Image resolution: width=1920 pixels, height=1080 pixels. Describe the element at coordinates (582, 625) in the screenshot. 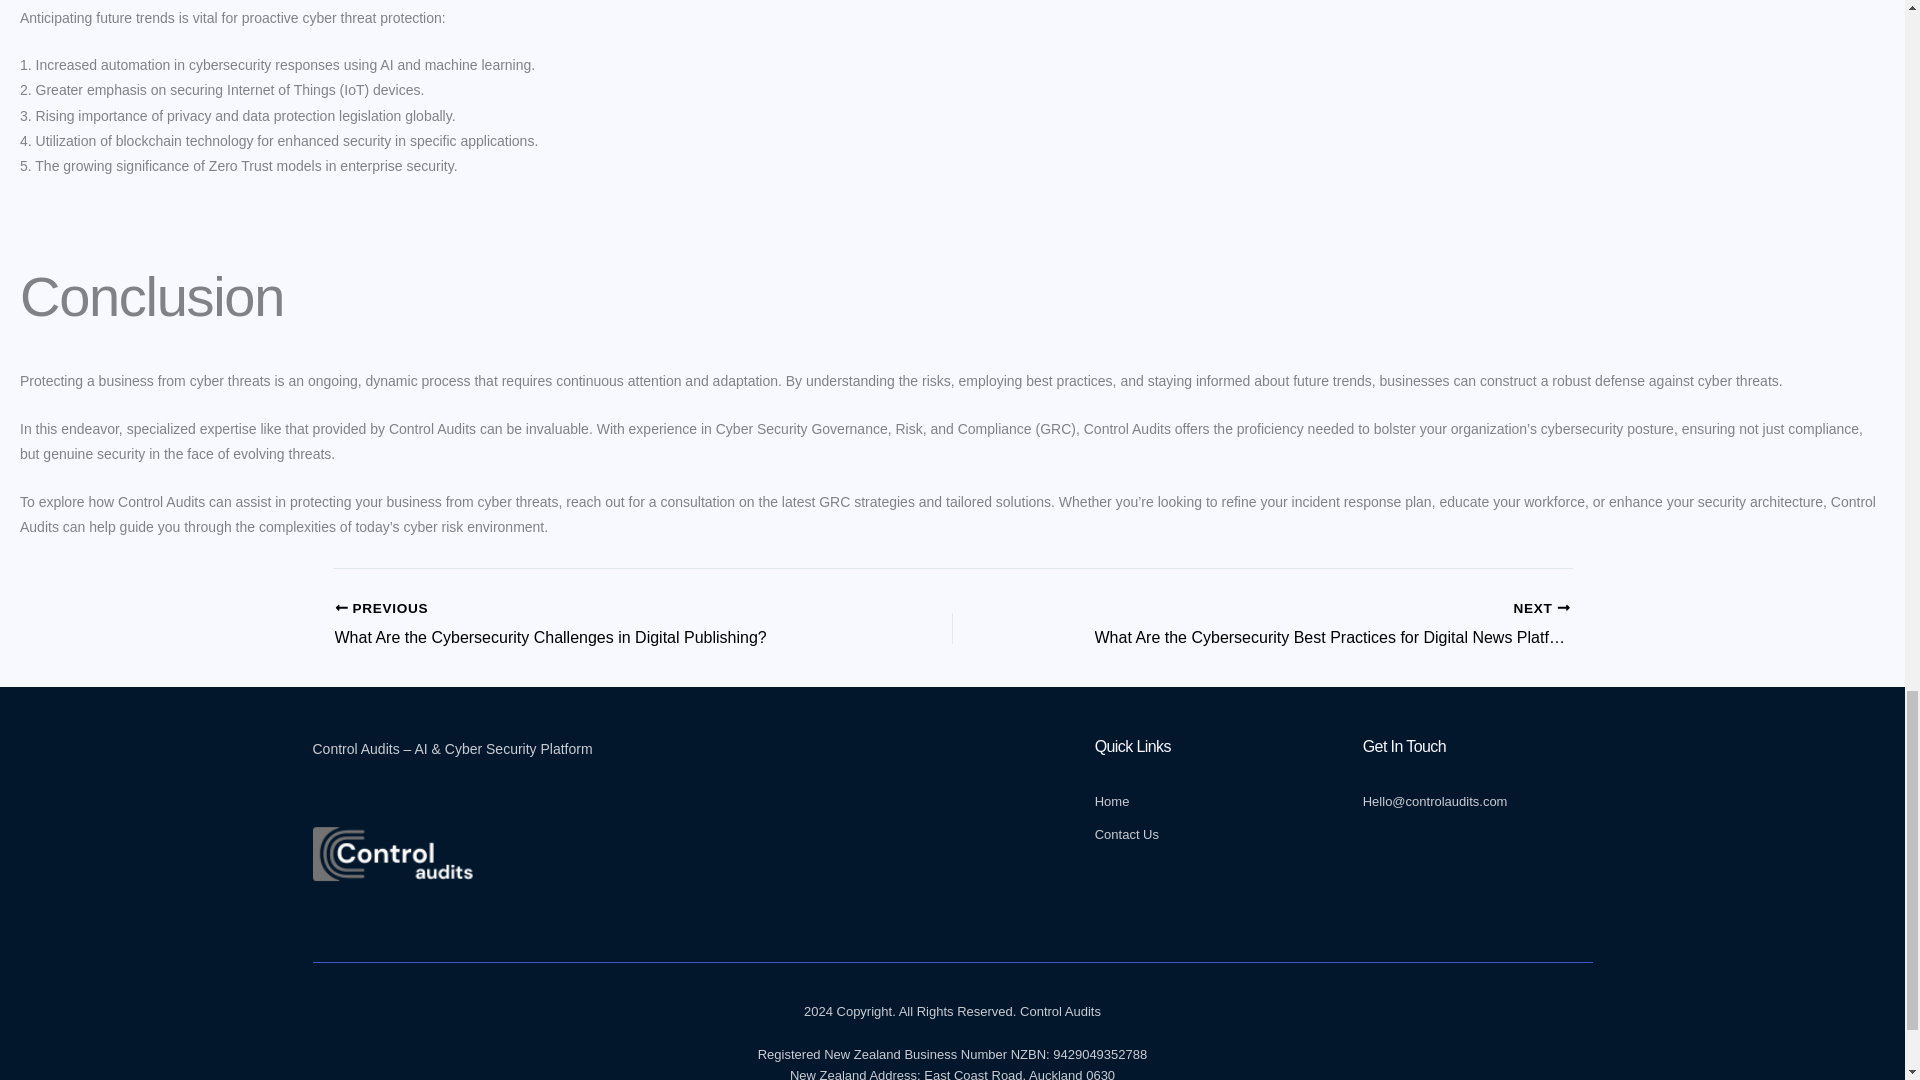

I see `What Are the Cybersecurity Challenges in Digital Publishing?` at that location.